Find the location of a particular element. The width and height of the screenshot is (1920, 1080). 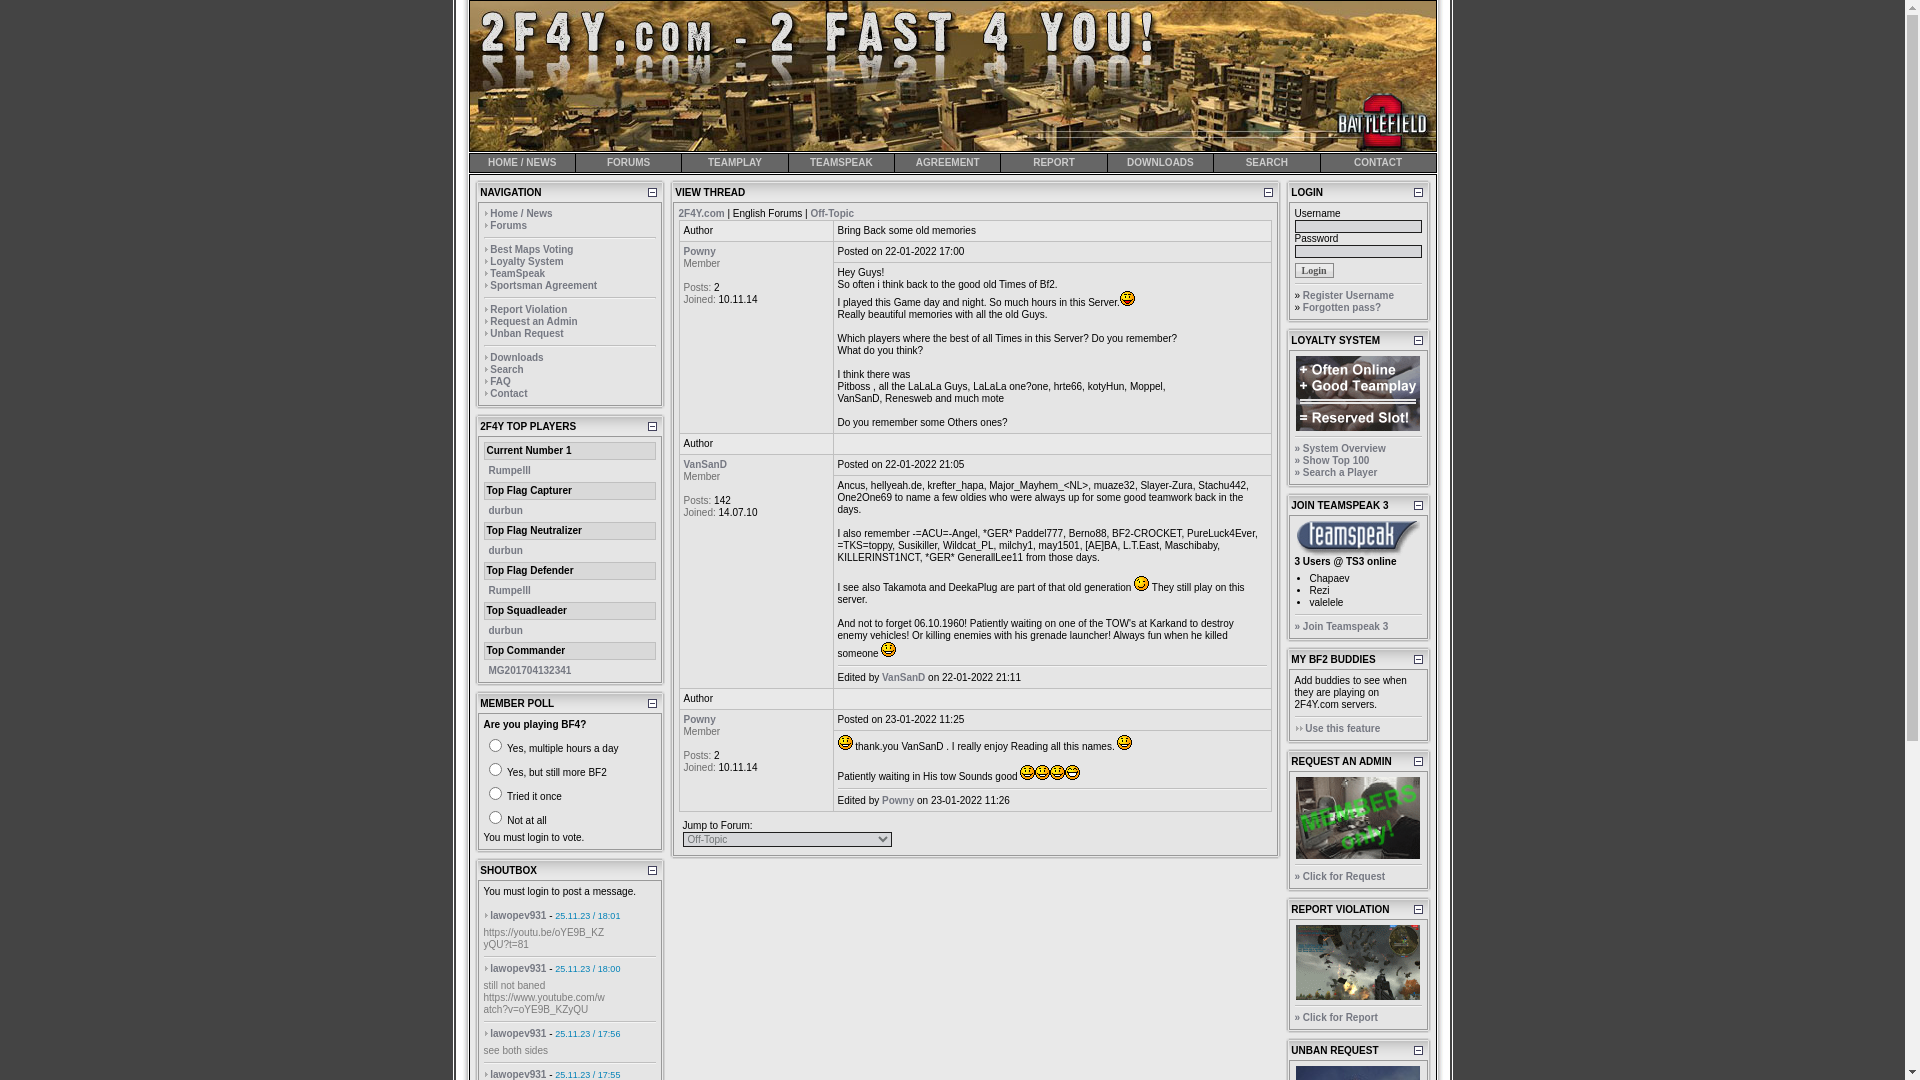

lawopev931 is located at coordinates (518, 916).